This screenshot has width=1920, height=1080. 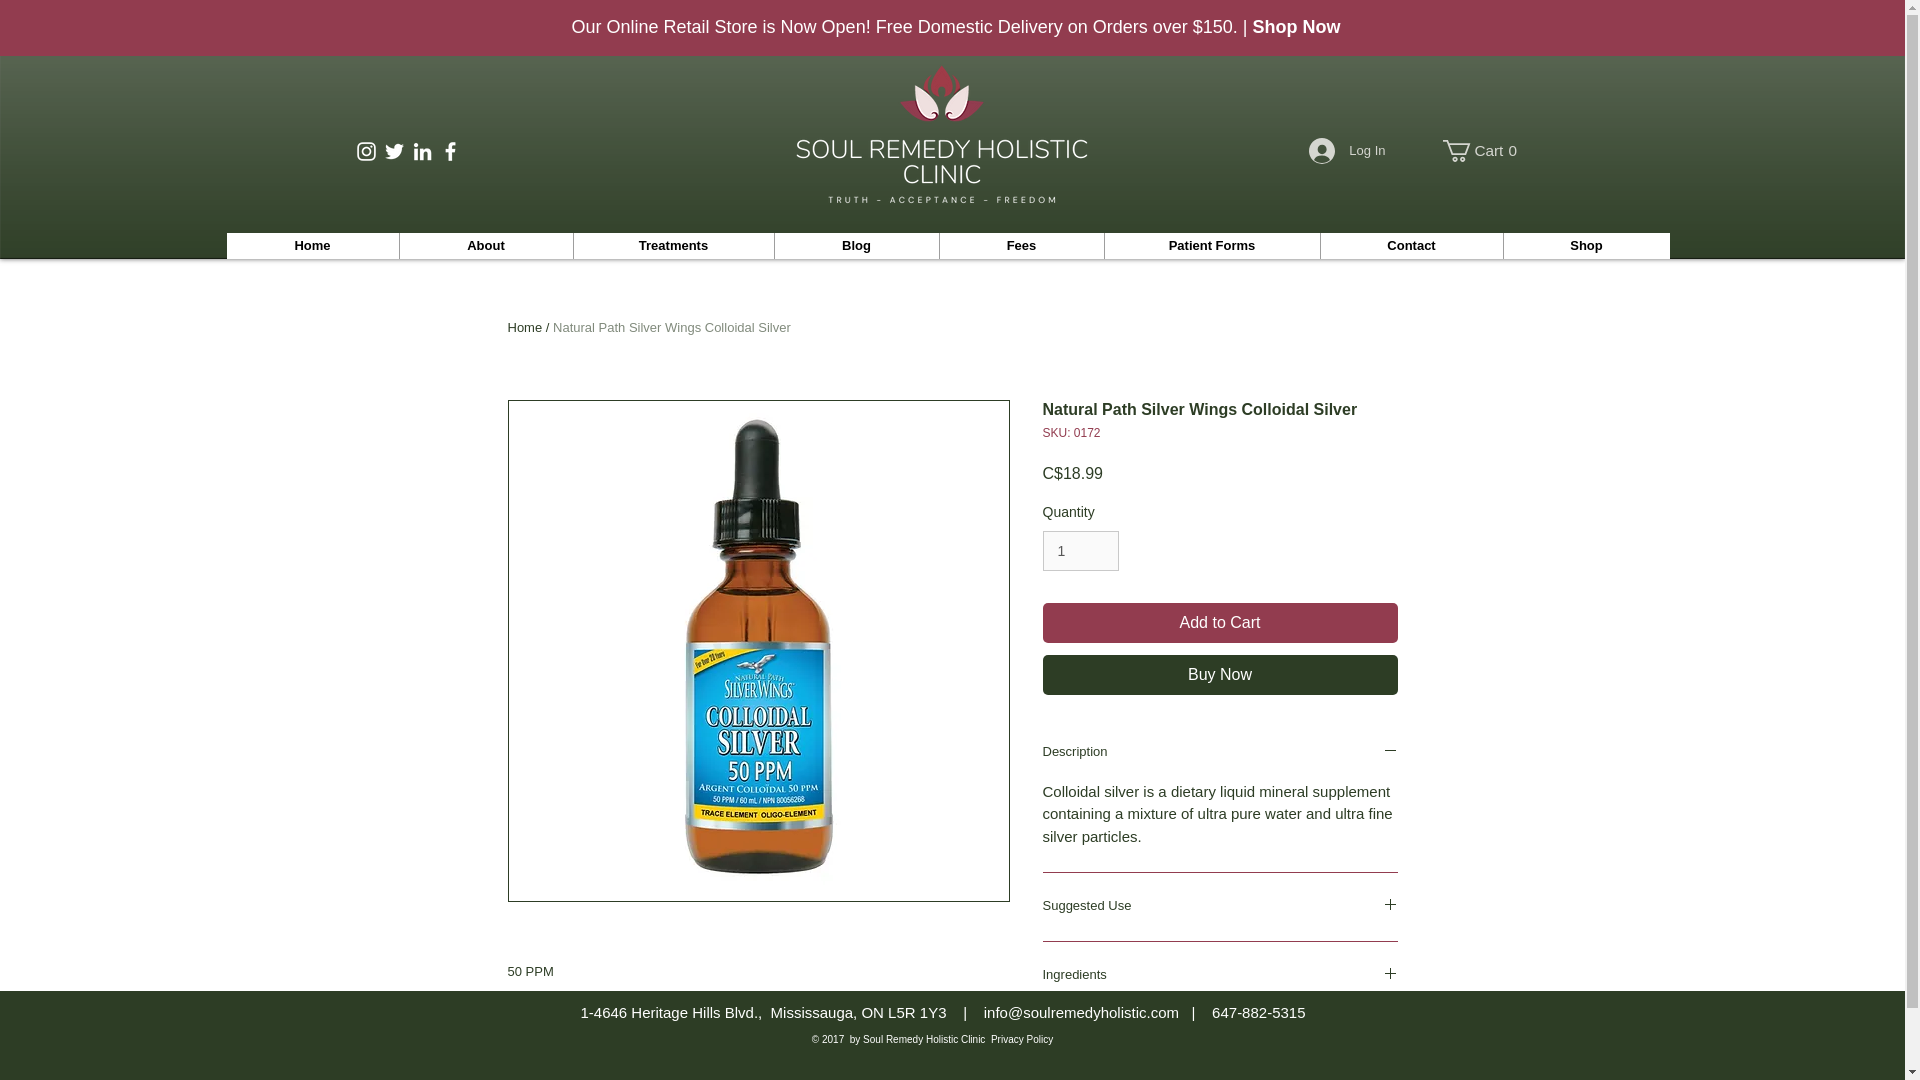 What do you see at coordinates (312, 246) in the screenshot?
I see `Home` at bounding box center [312, 246].